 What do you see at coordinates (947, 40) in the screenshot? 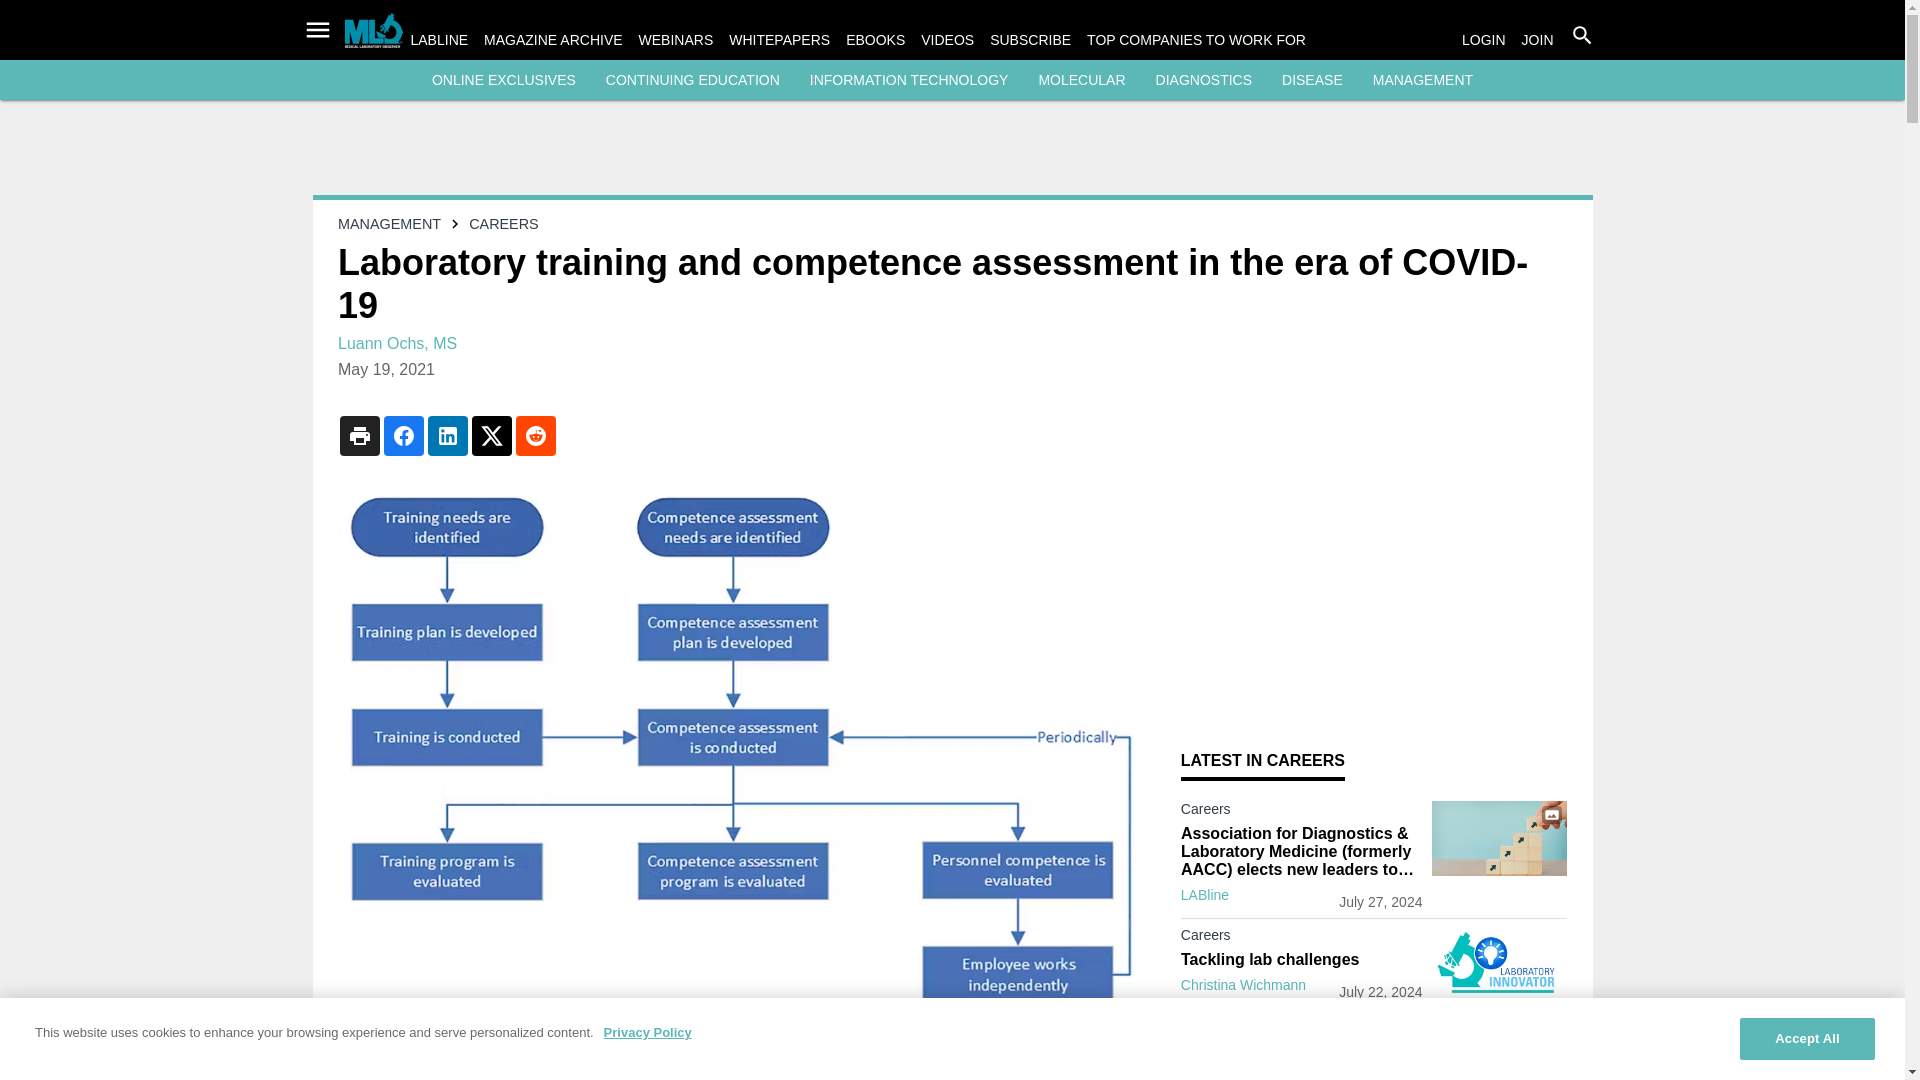
I see `VIDEOS` at bounding box center [947, 40].